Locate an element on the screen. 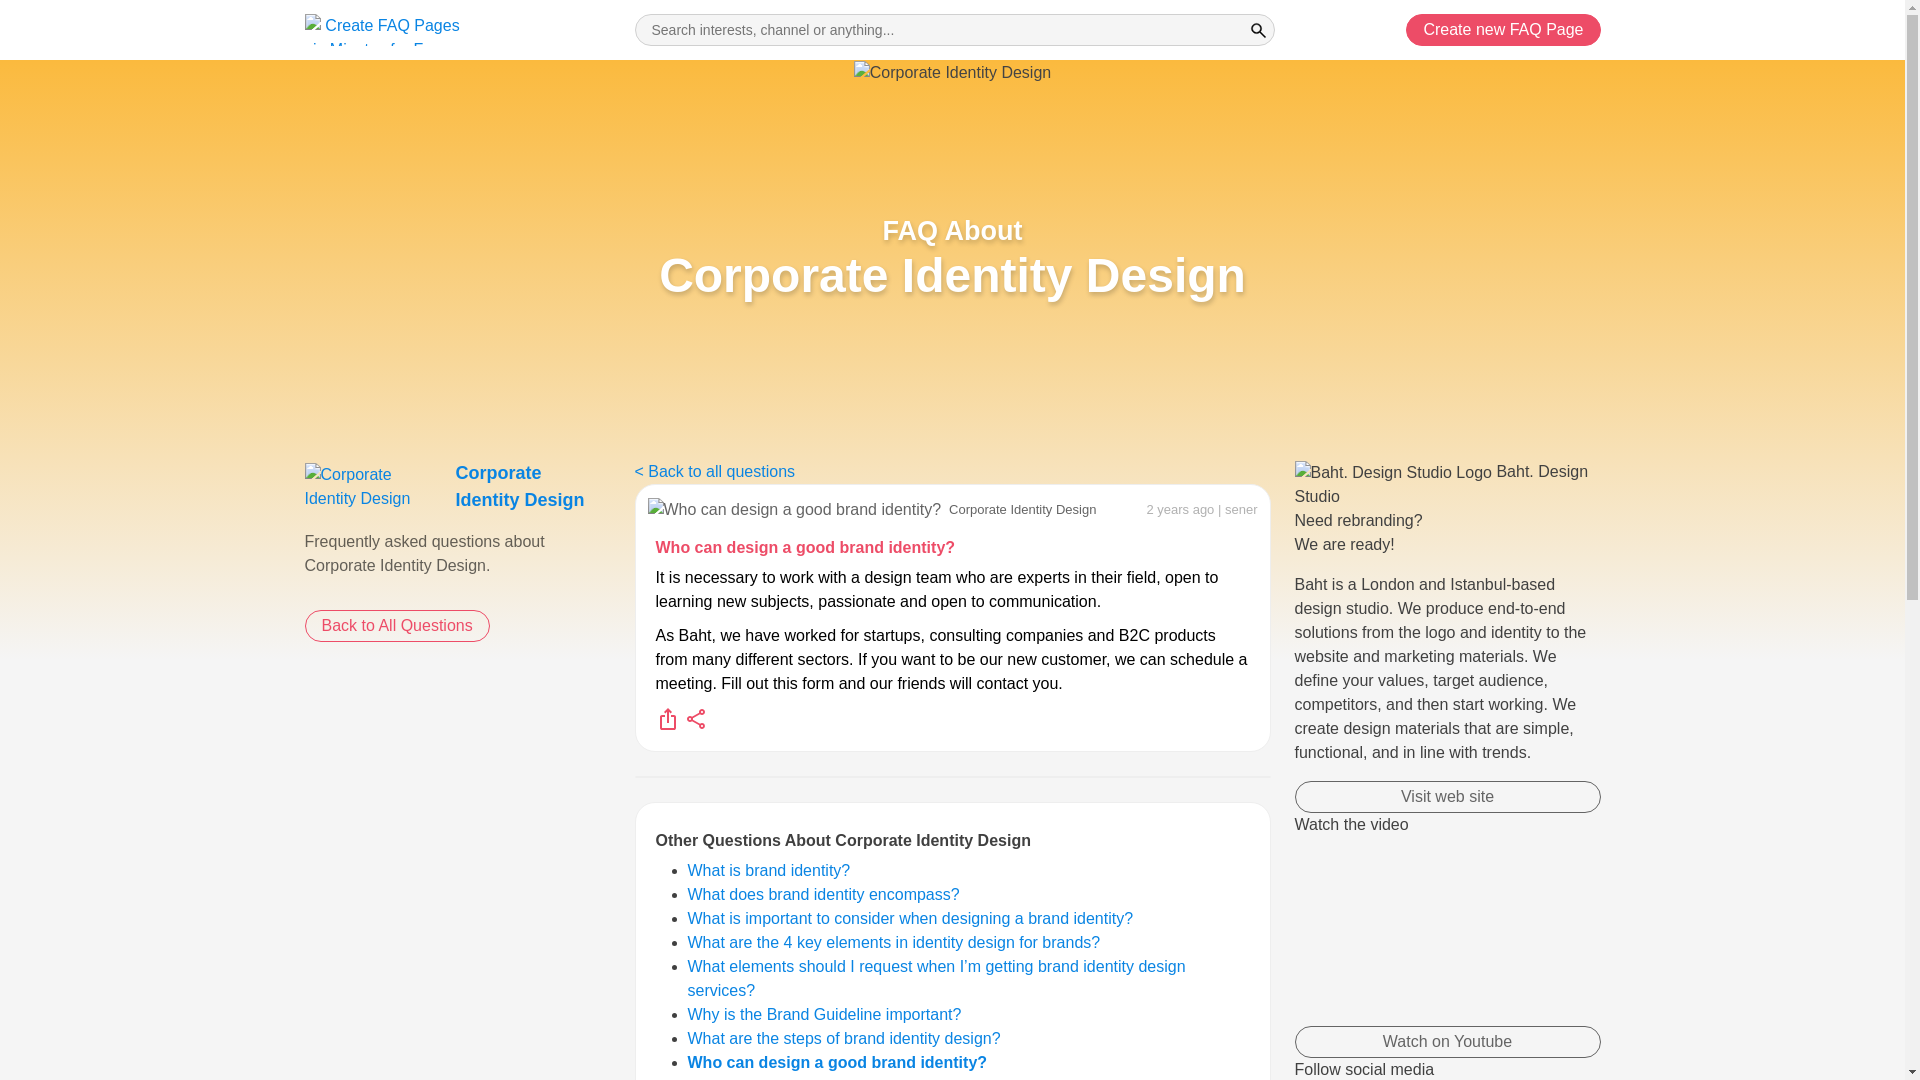 The height and width of the screenshot is (1080, 1920). Watch on Youtube is located at coordinates (1502, 30).